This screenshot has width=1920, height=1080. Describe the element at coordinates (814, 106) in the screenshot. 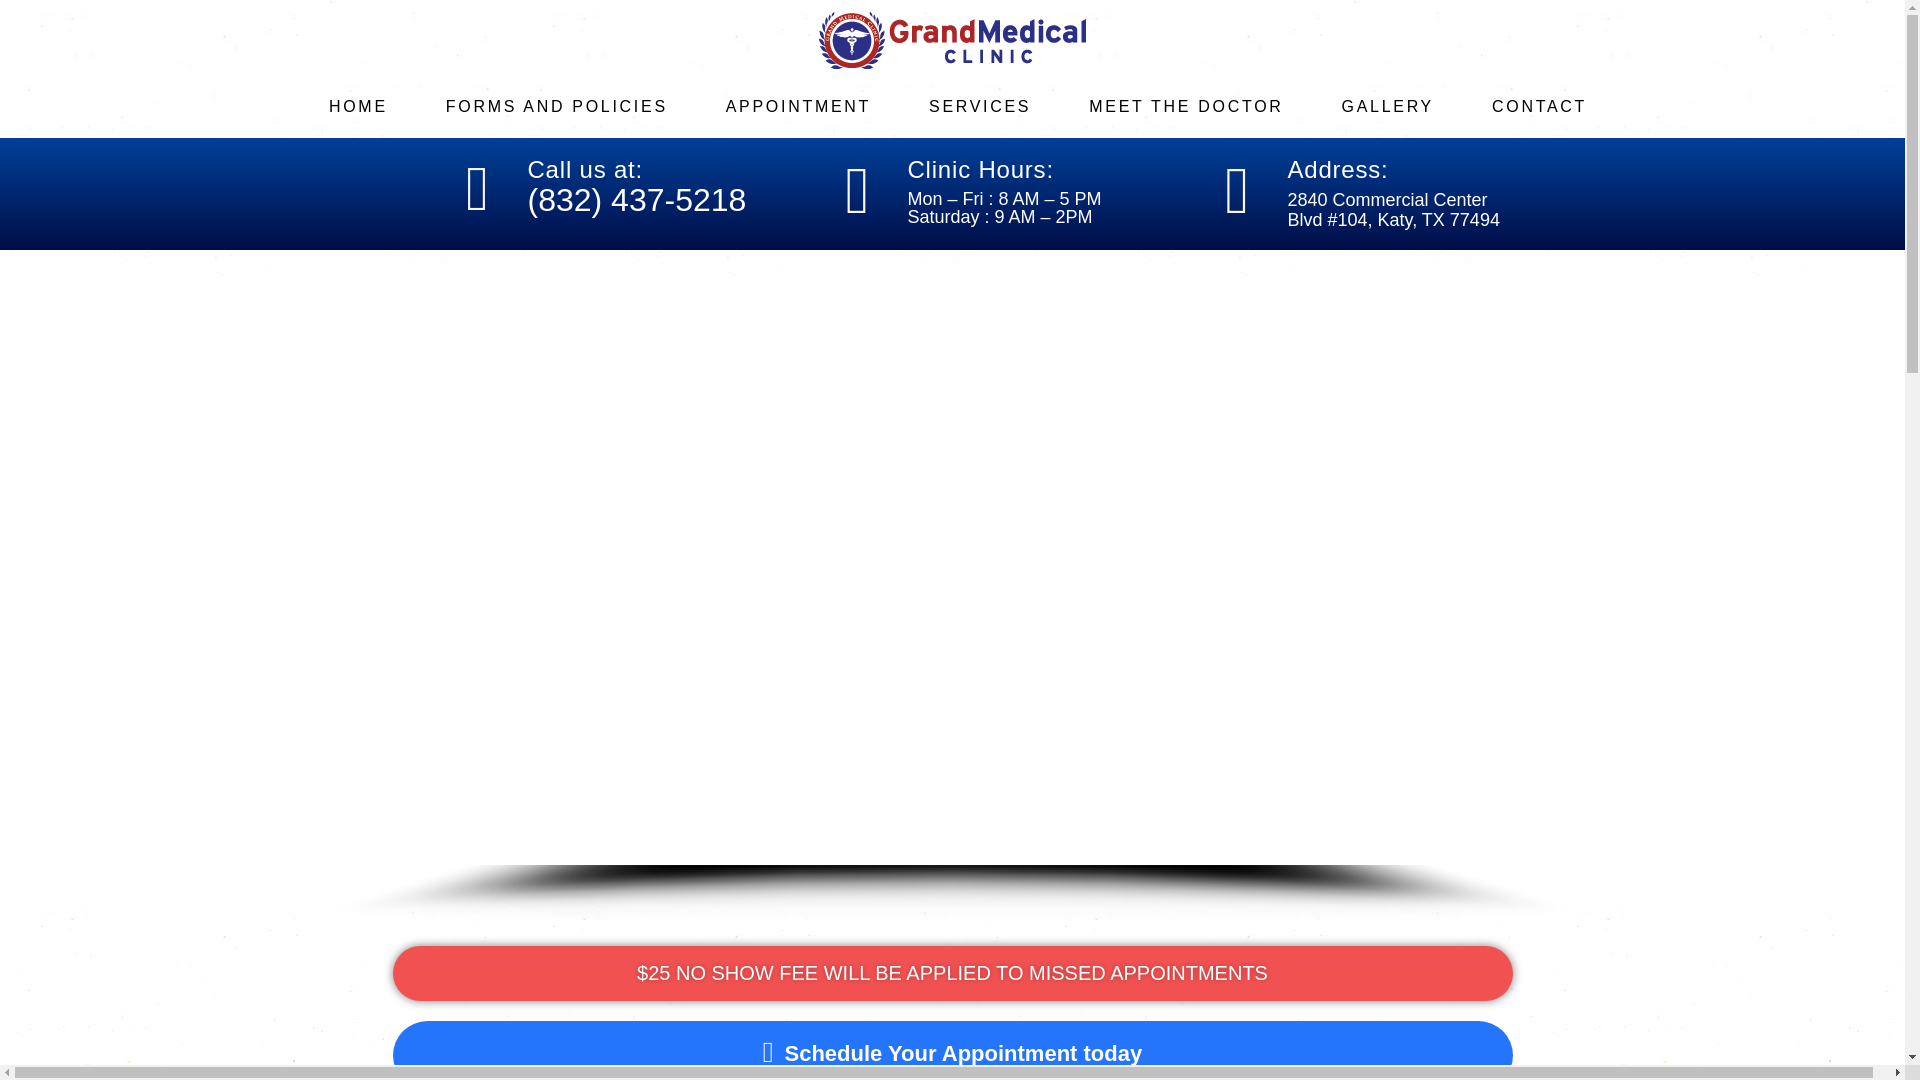

I see `APPOINTMENT` at that location.